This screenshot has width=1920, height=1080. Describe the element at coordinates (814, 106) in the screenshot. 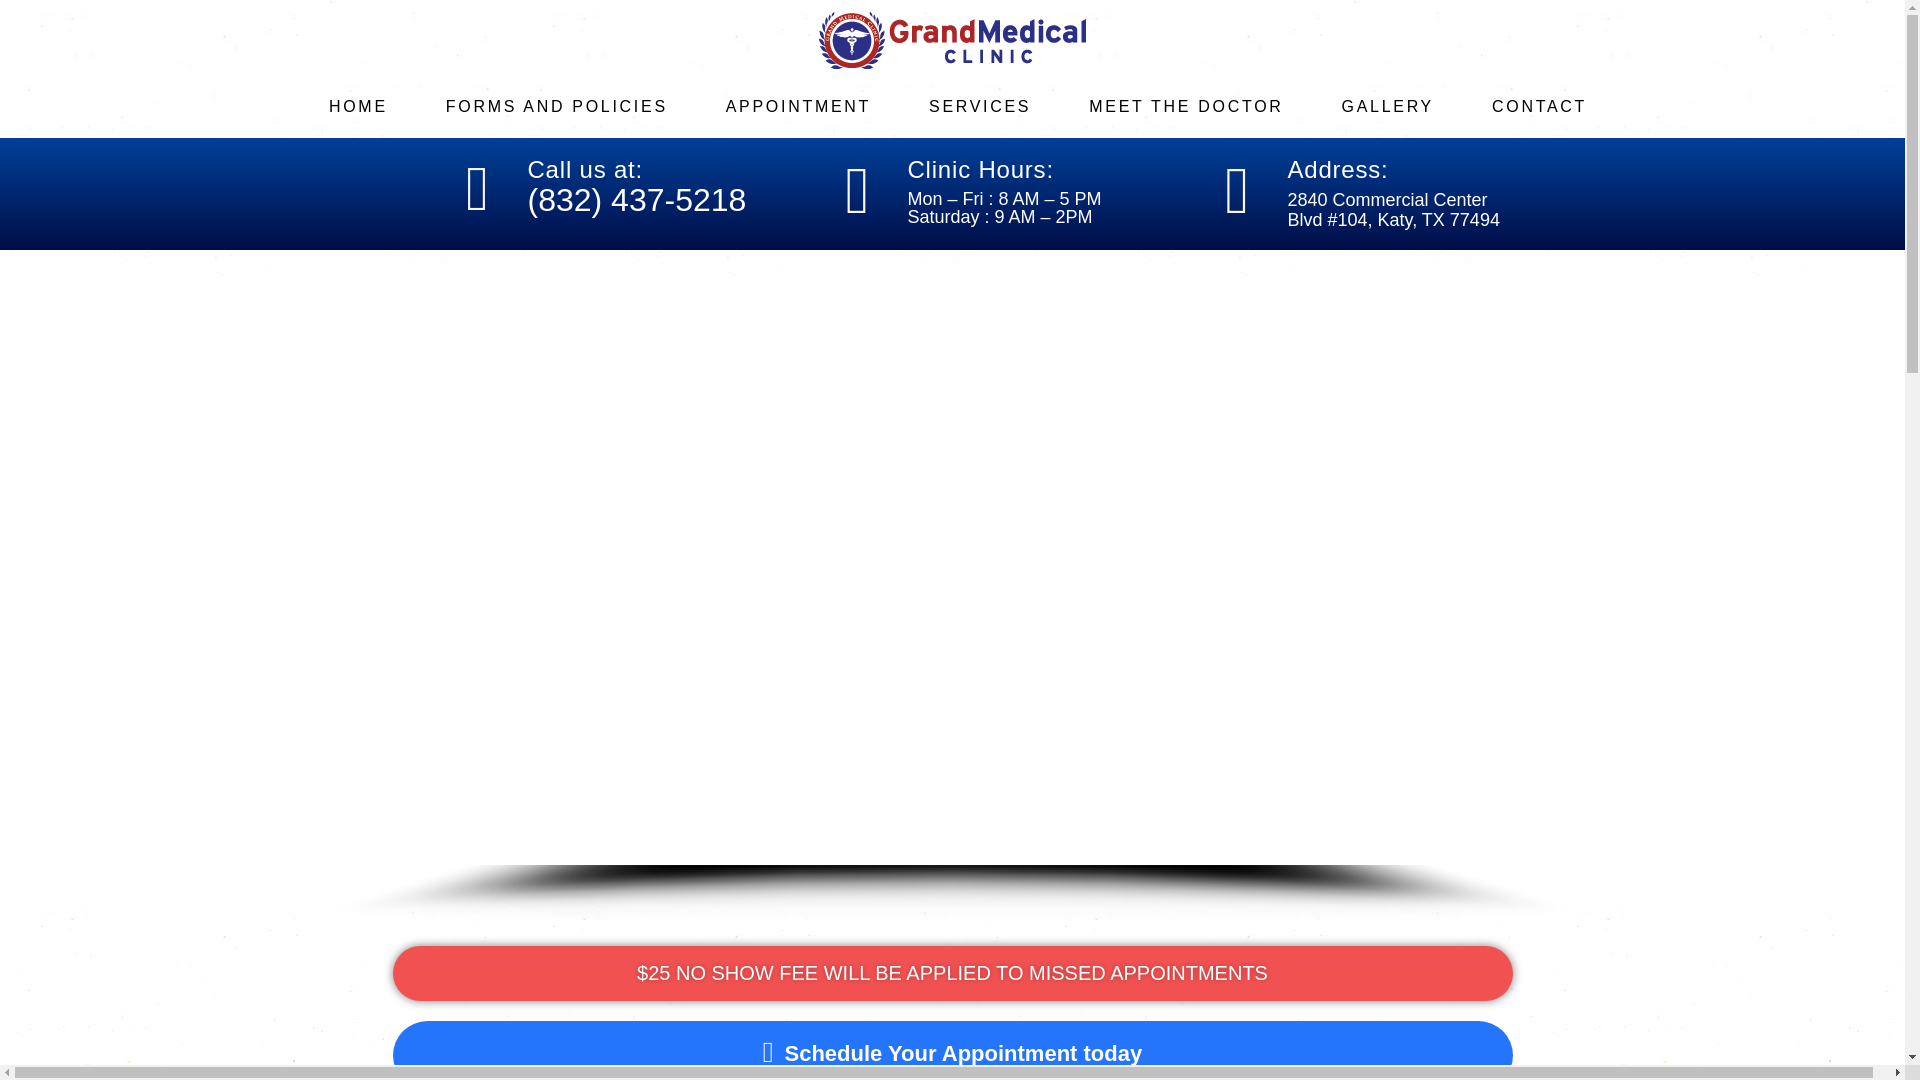

I see `APPOINTMENT` at that location.